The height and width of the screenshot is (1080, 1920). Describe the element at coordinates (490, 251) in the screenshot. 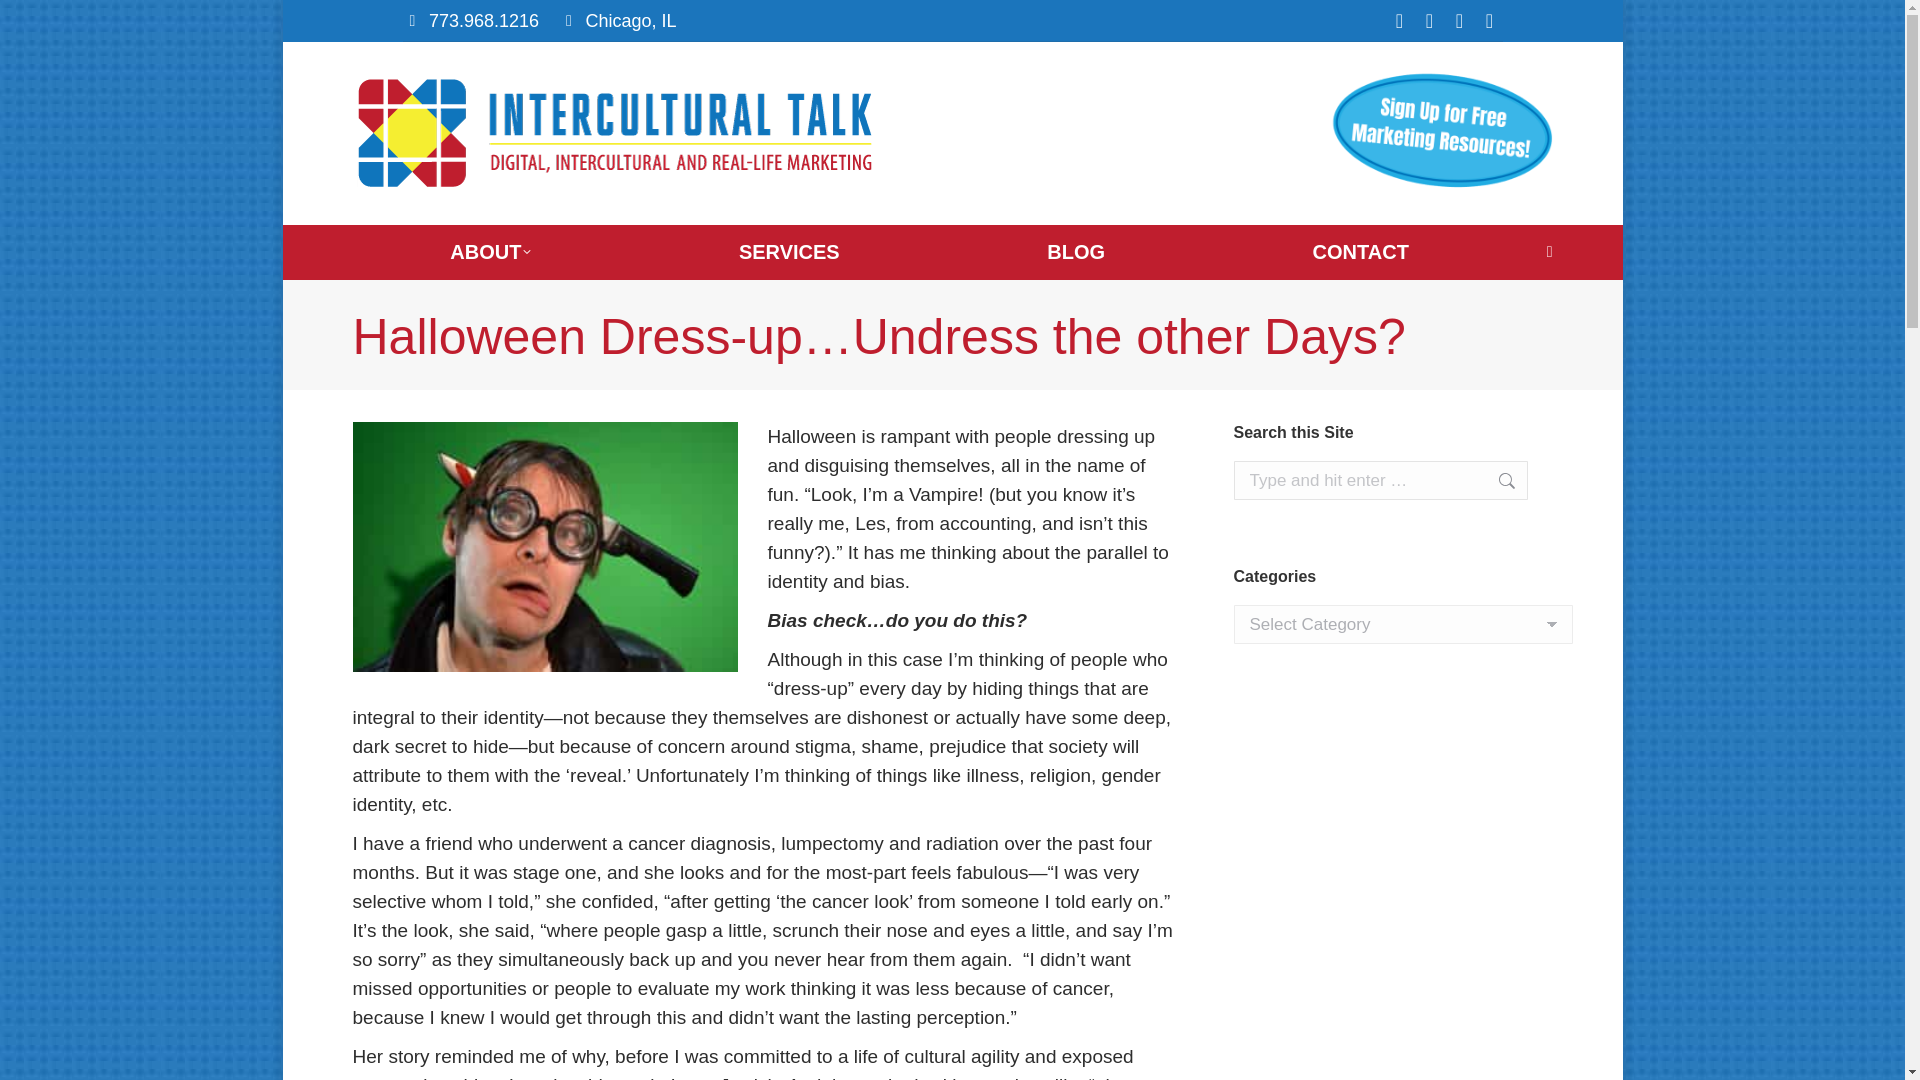

I see `ABOUT` at that location.